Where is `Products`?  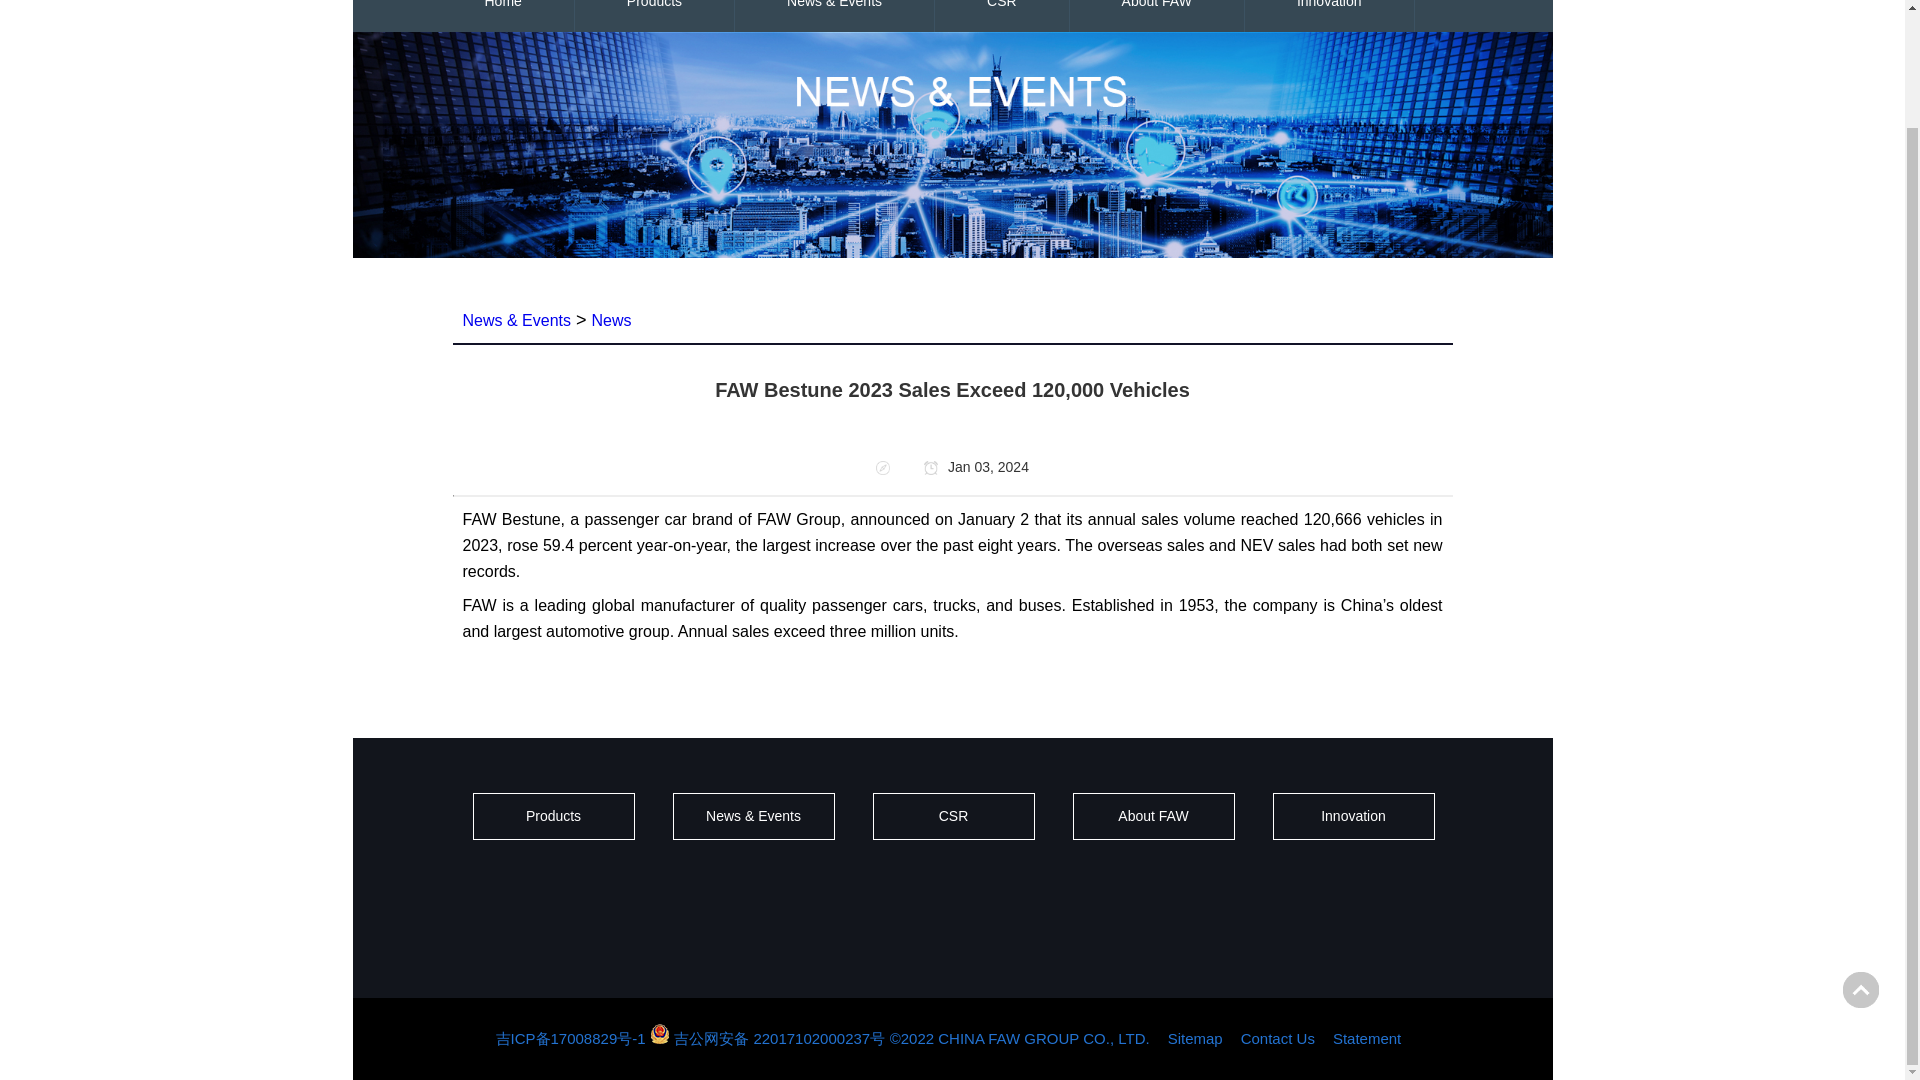 Products is located at coordinates (654, 16).